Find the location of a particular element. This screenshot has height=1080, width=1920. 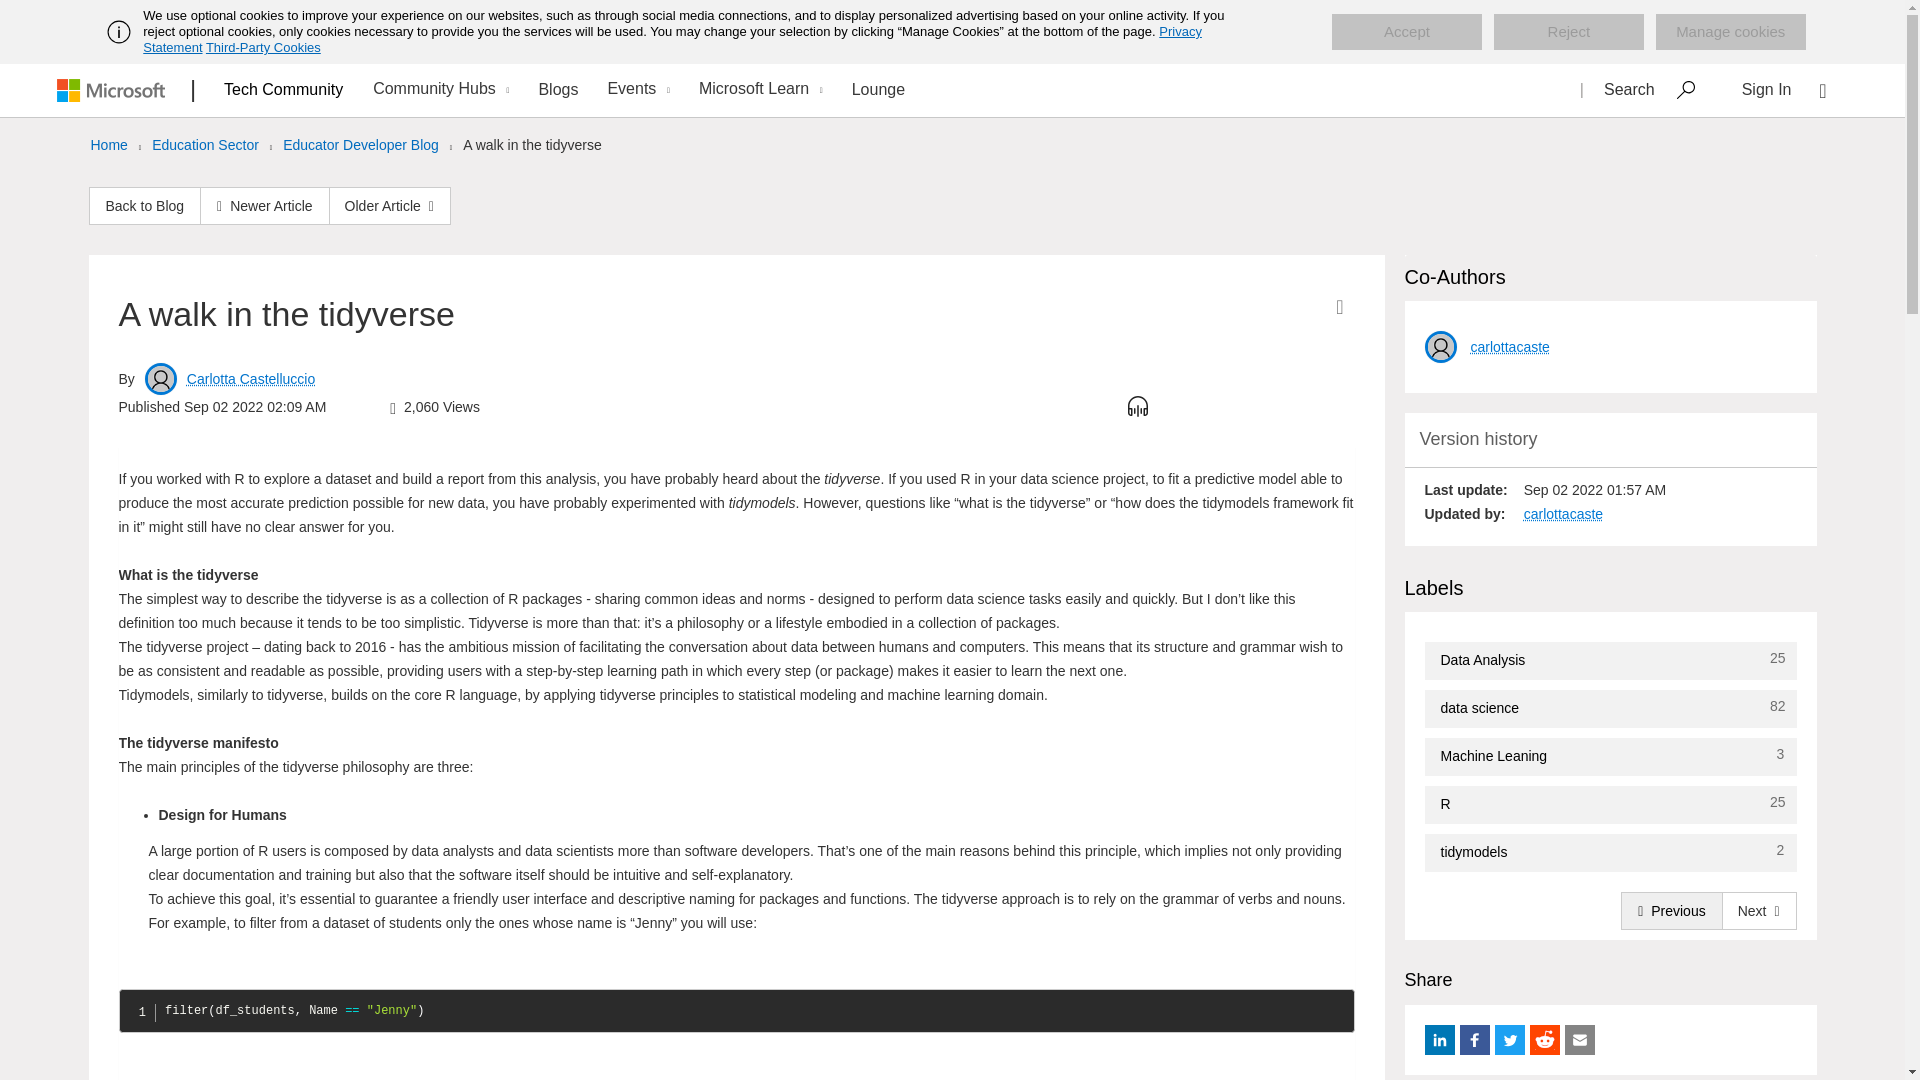

Manage cookies is located at coordinates (1730, 32).